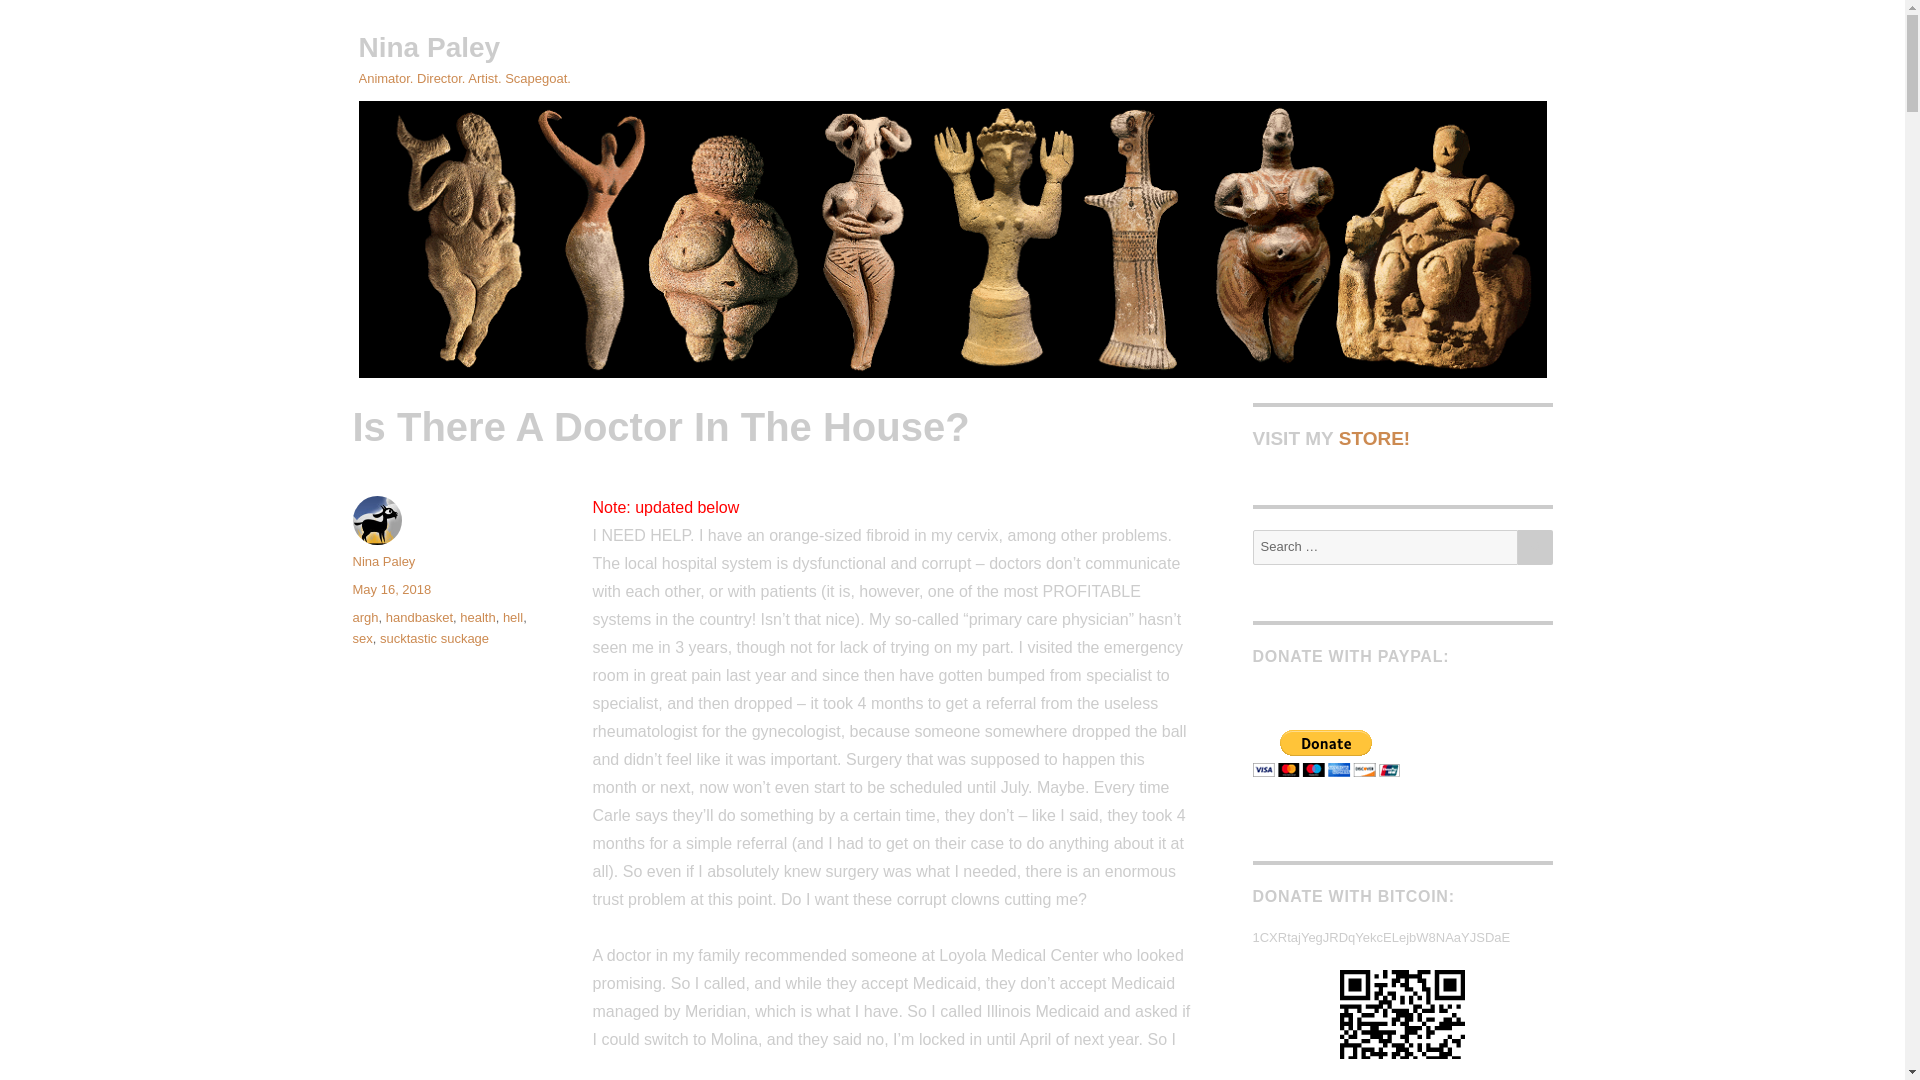 Image resolution: width=1920 pixels, height=1080 pixels. What do you see at coordinates (478, 618) in the screenshot?
I see `health` at bounding box center [478, 618].